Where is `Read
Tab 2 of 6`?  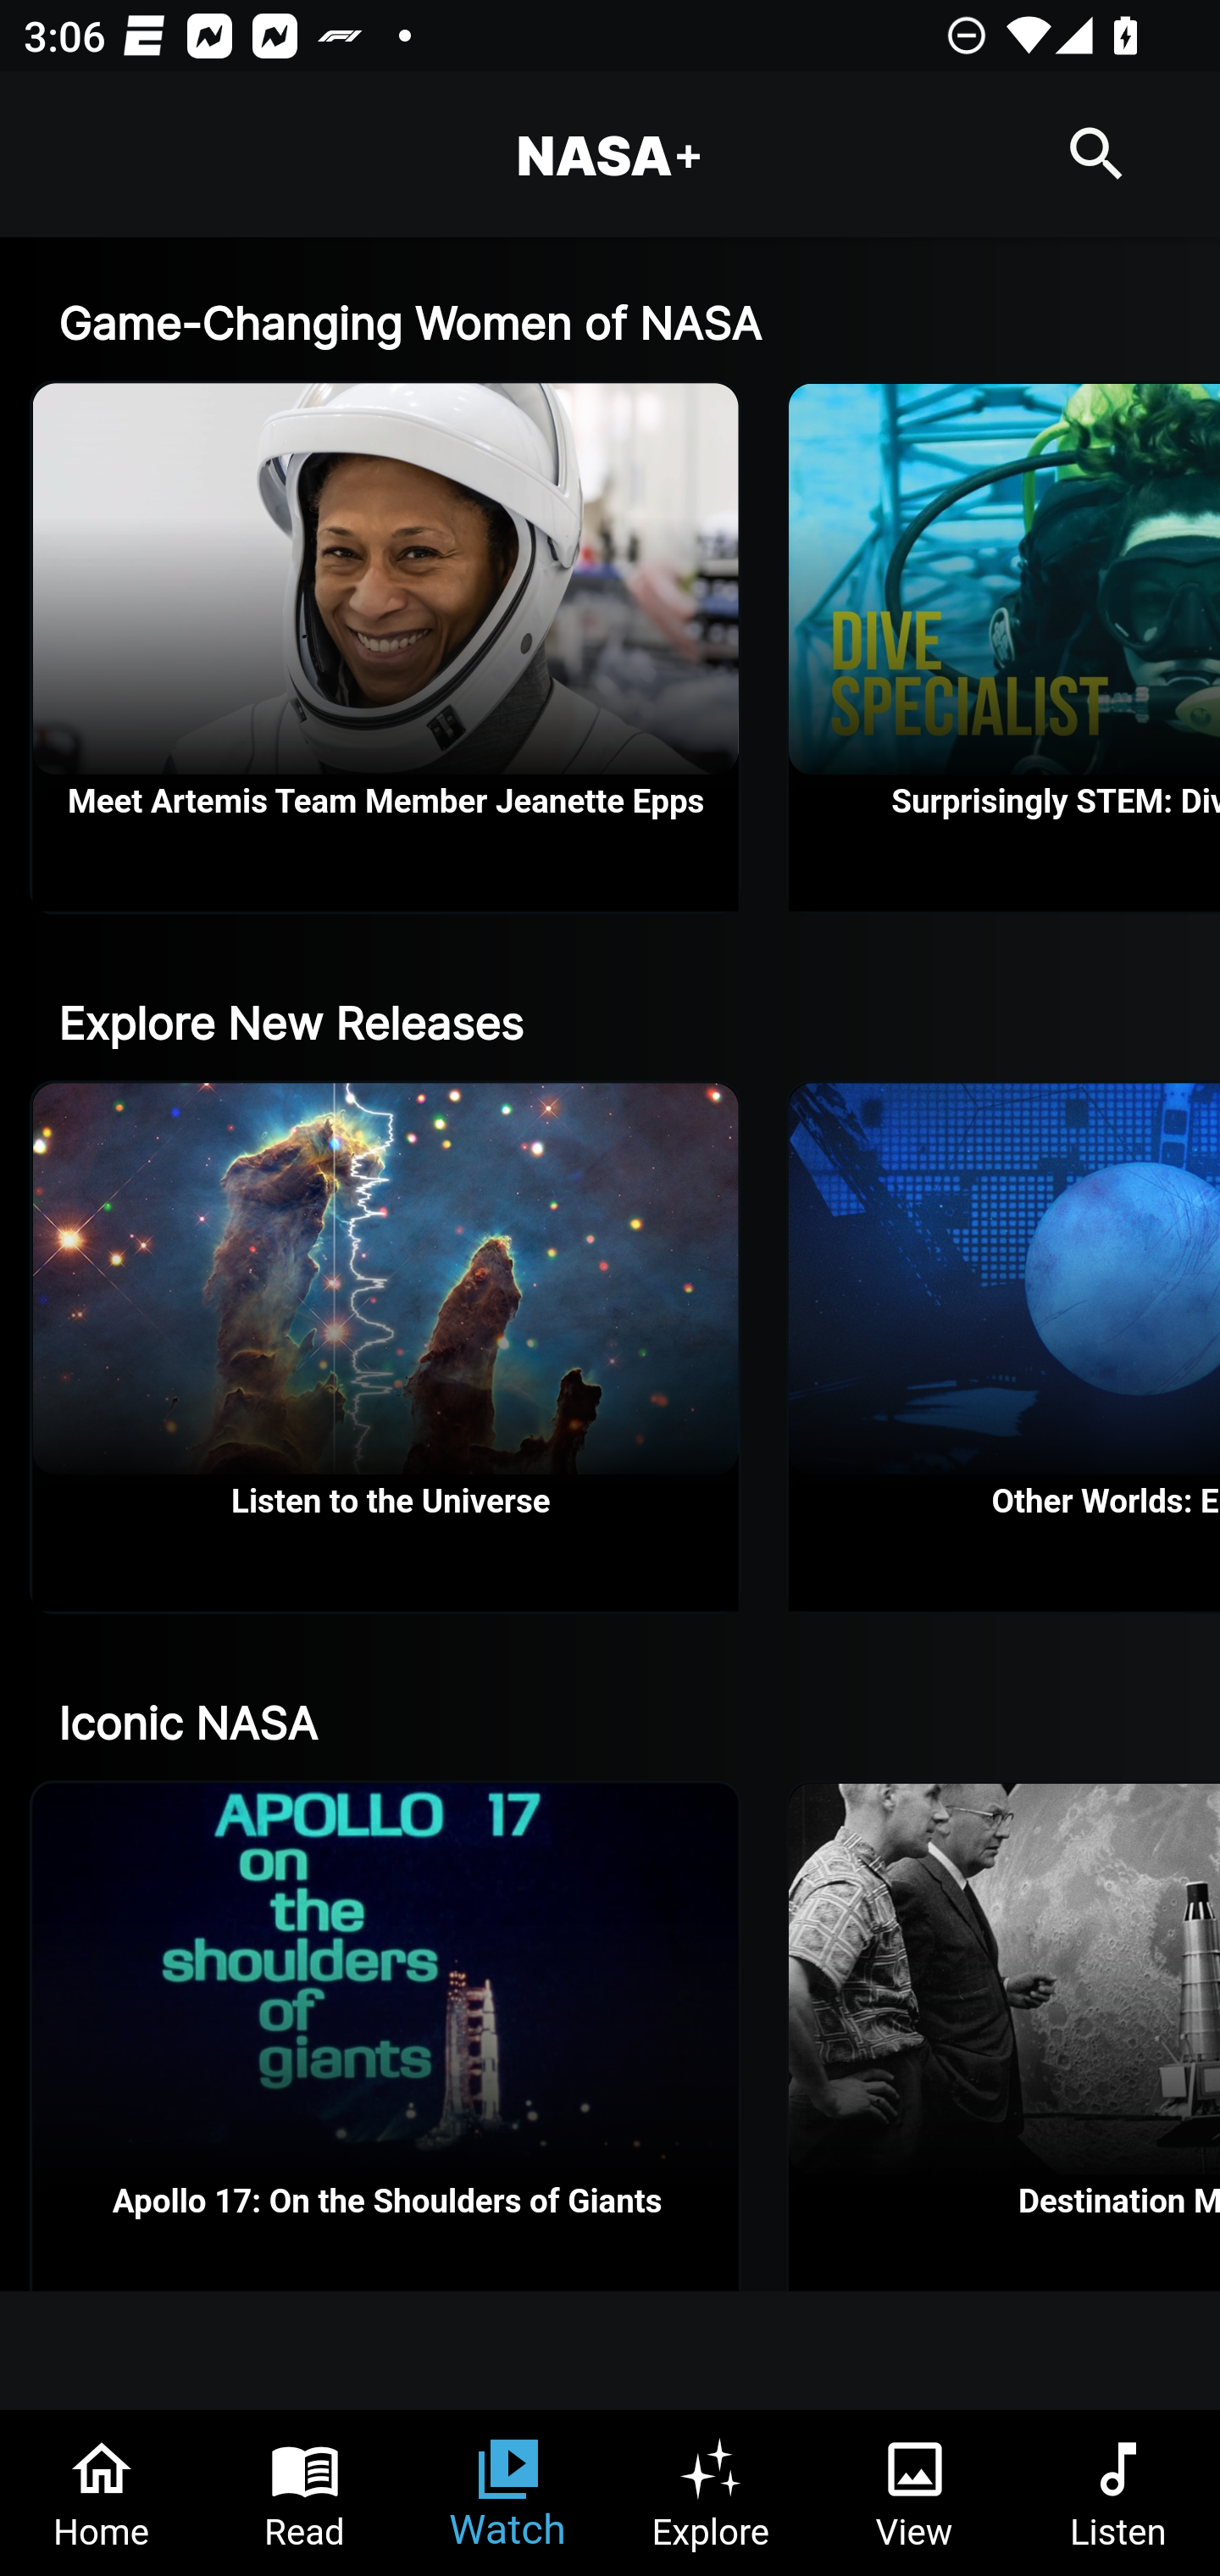 Read
Tab 2 of 6 is located at coordinates (305, 2493).